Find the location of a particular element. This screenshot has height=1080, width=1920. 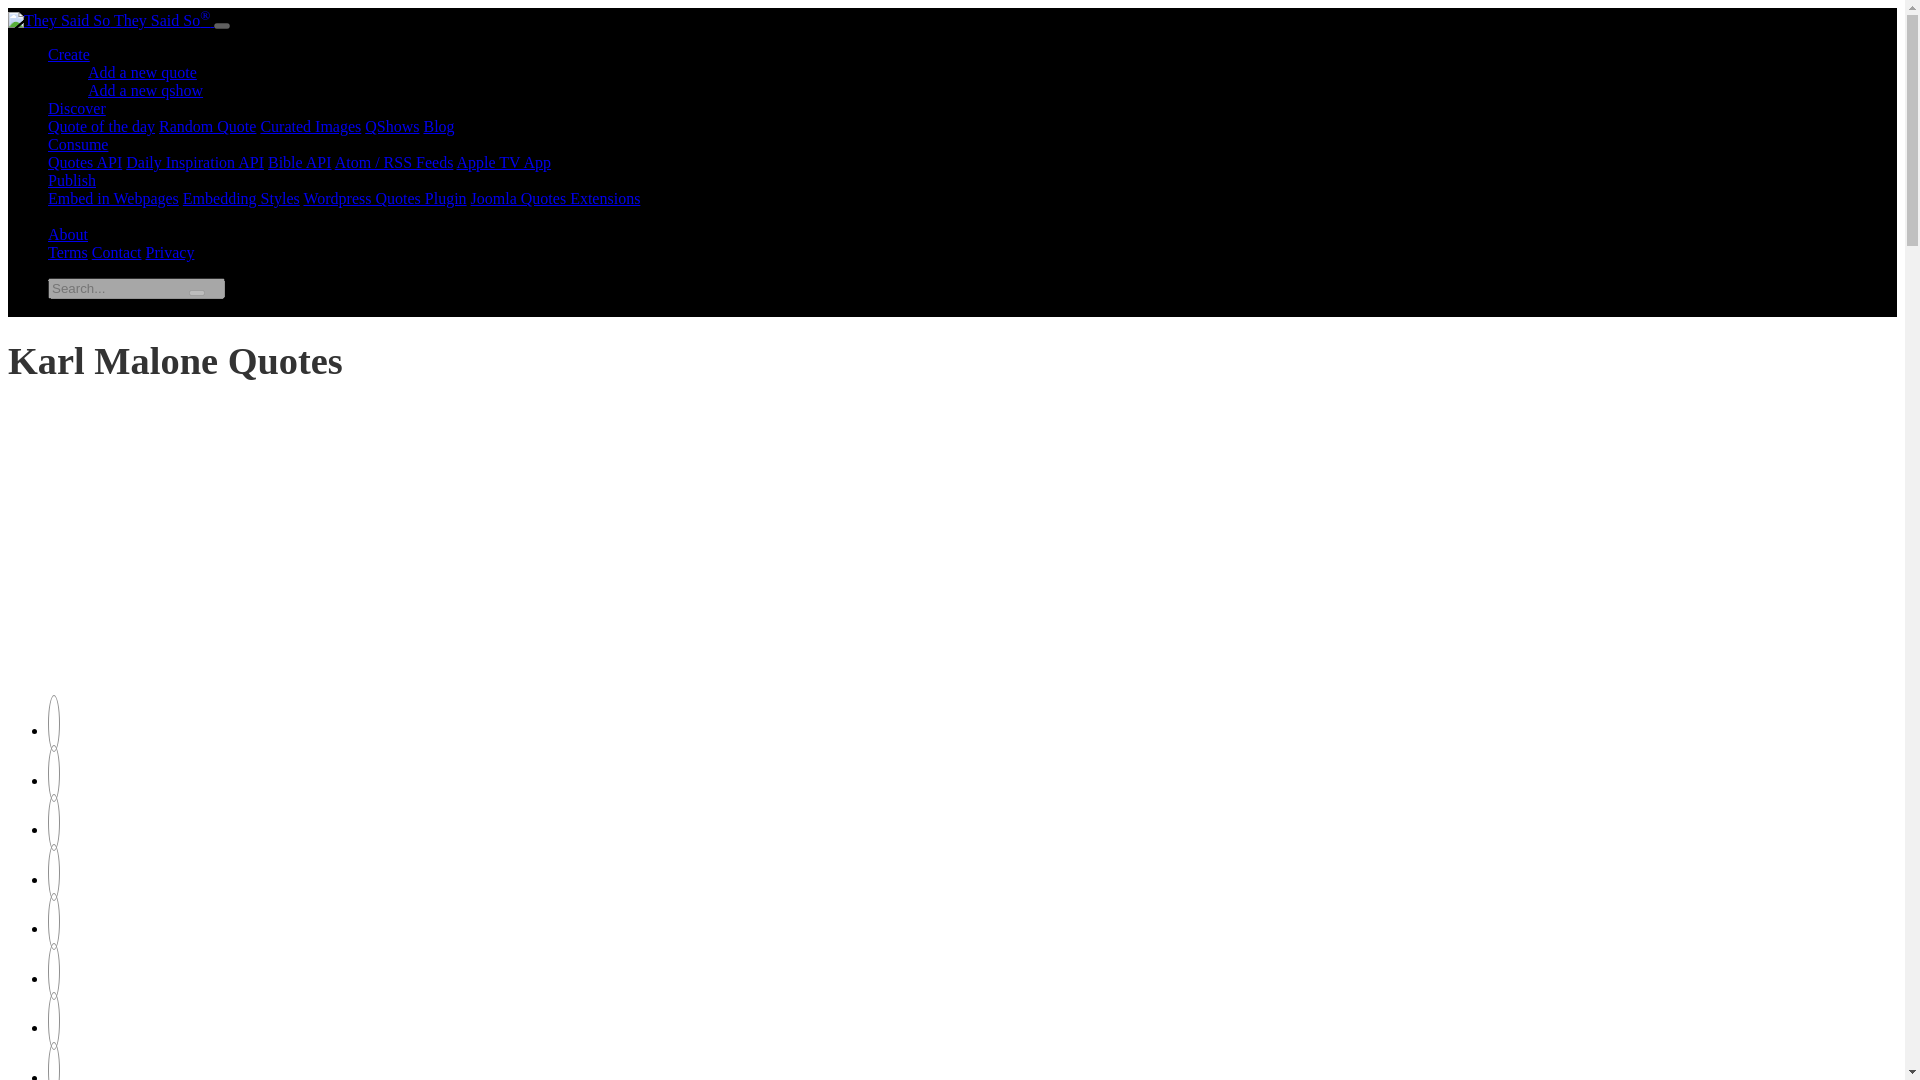

They Said So Blog is located at coordinates (440, 126).